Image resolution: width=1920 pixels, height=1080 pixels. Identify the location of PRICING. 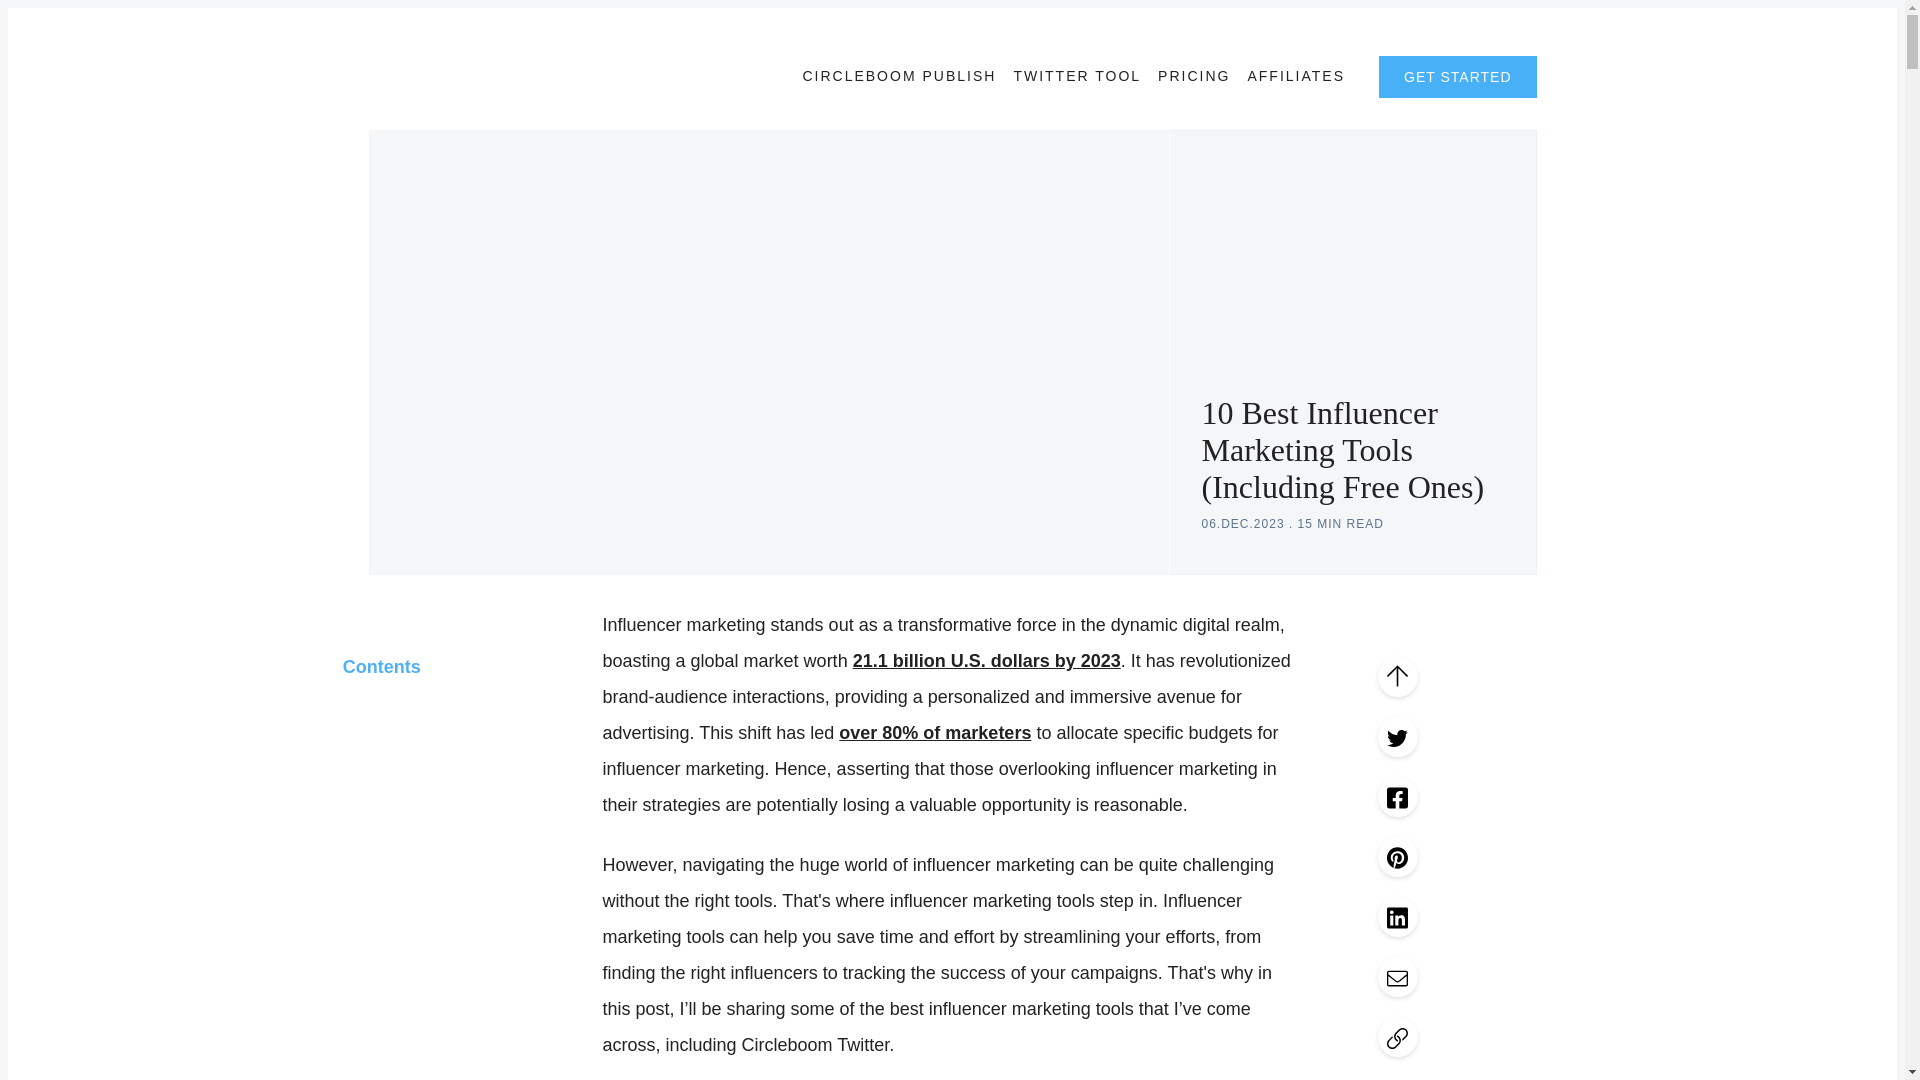
(1194, 76).